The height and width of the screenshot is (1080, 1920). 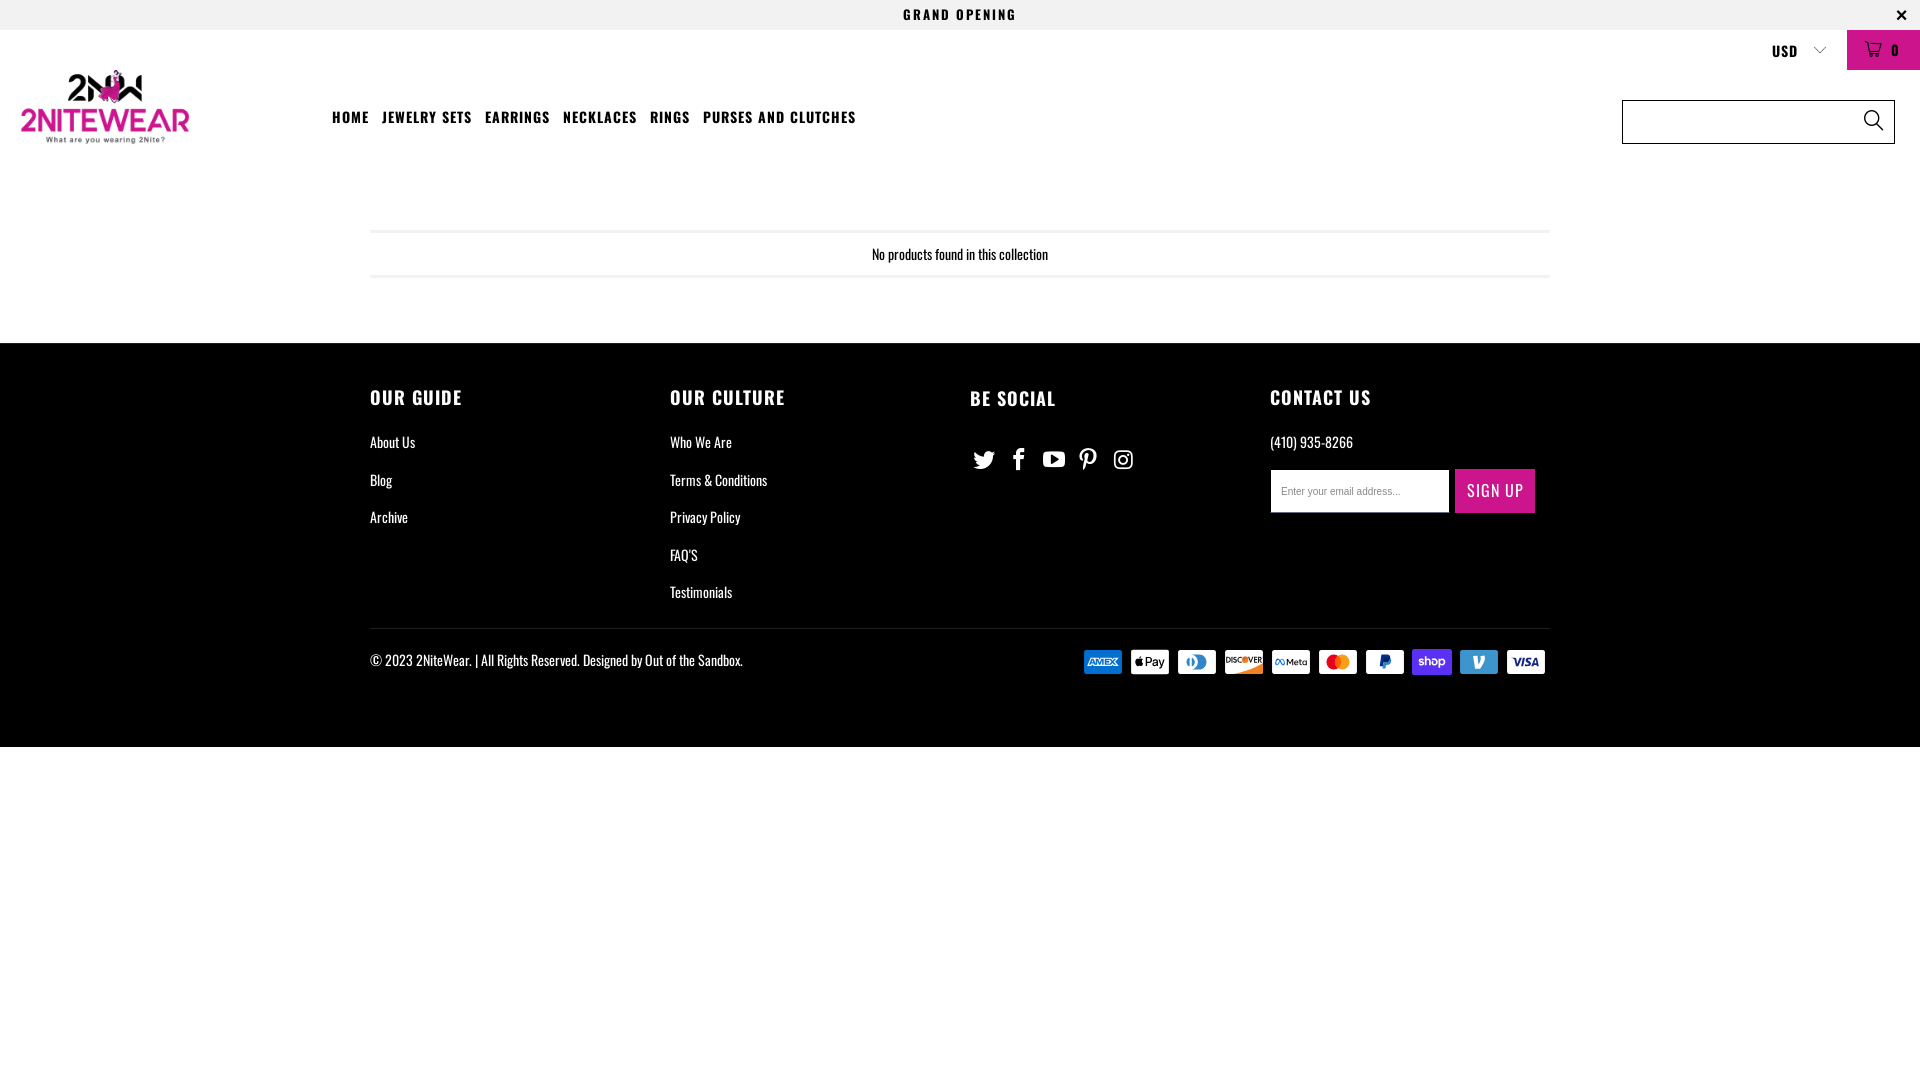 What do you see at coordinates (442, 660) in the screenshot?
I see `2NiteWear` at bounding box center [442, 660].